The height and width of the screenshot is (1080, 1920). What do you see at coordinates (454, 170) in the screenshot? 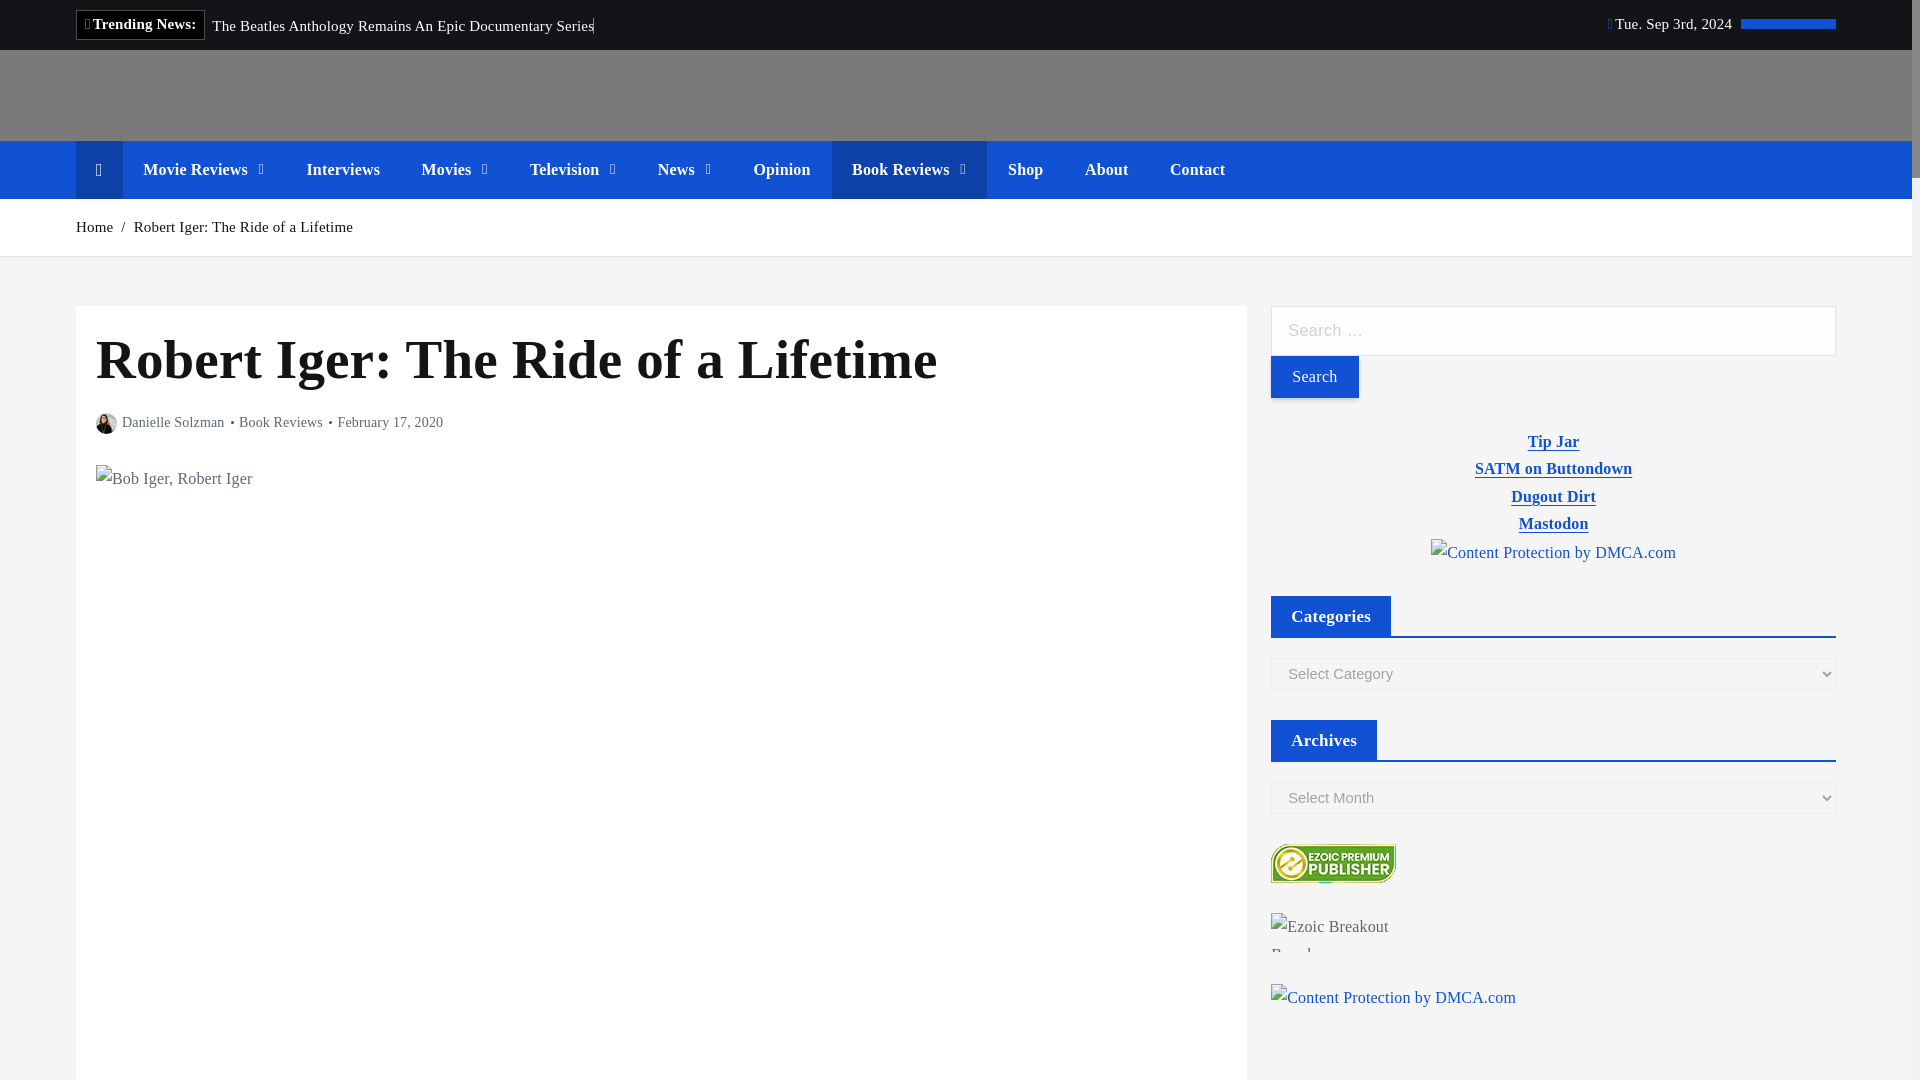
I see `Movies` at bounding box center [454, 170].